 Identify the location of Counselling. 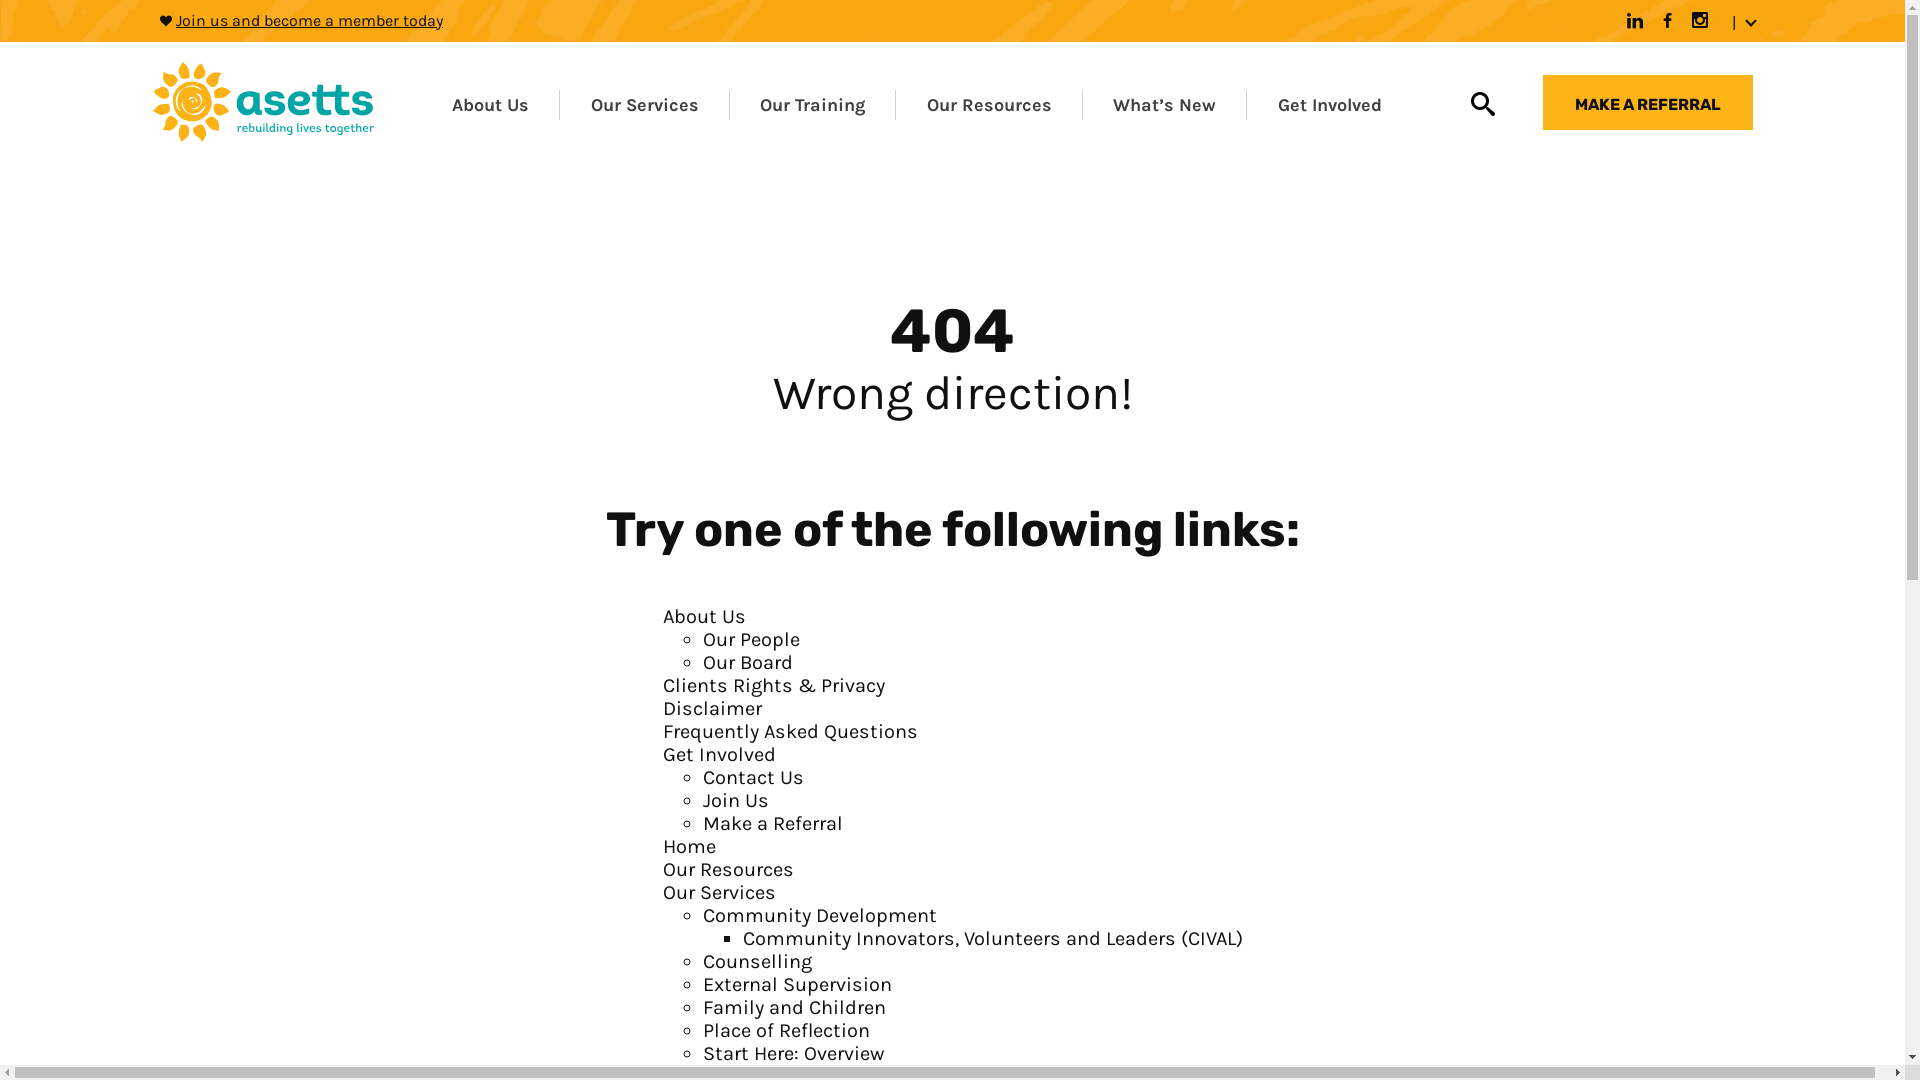
(756, 962).